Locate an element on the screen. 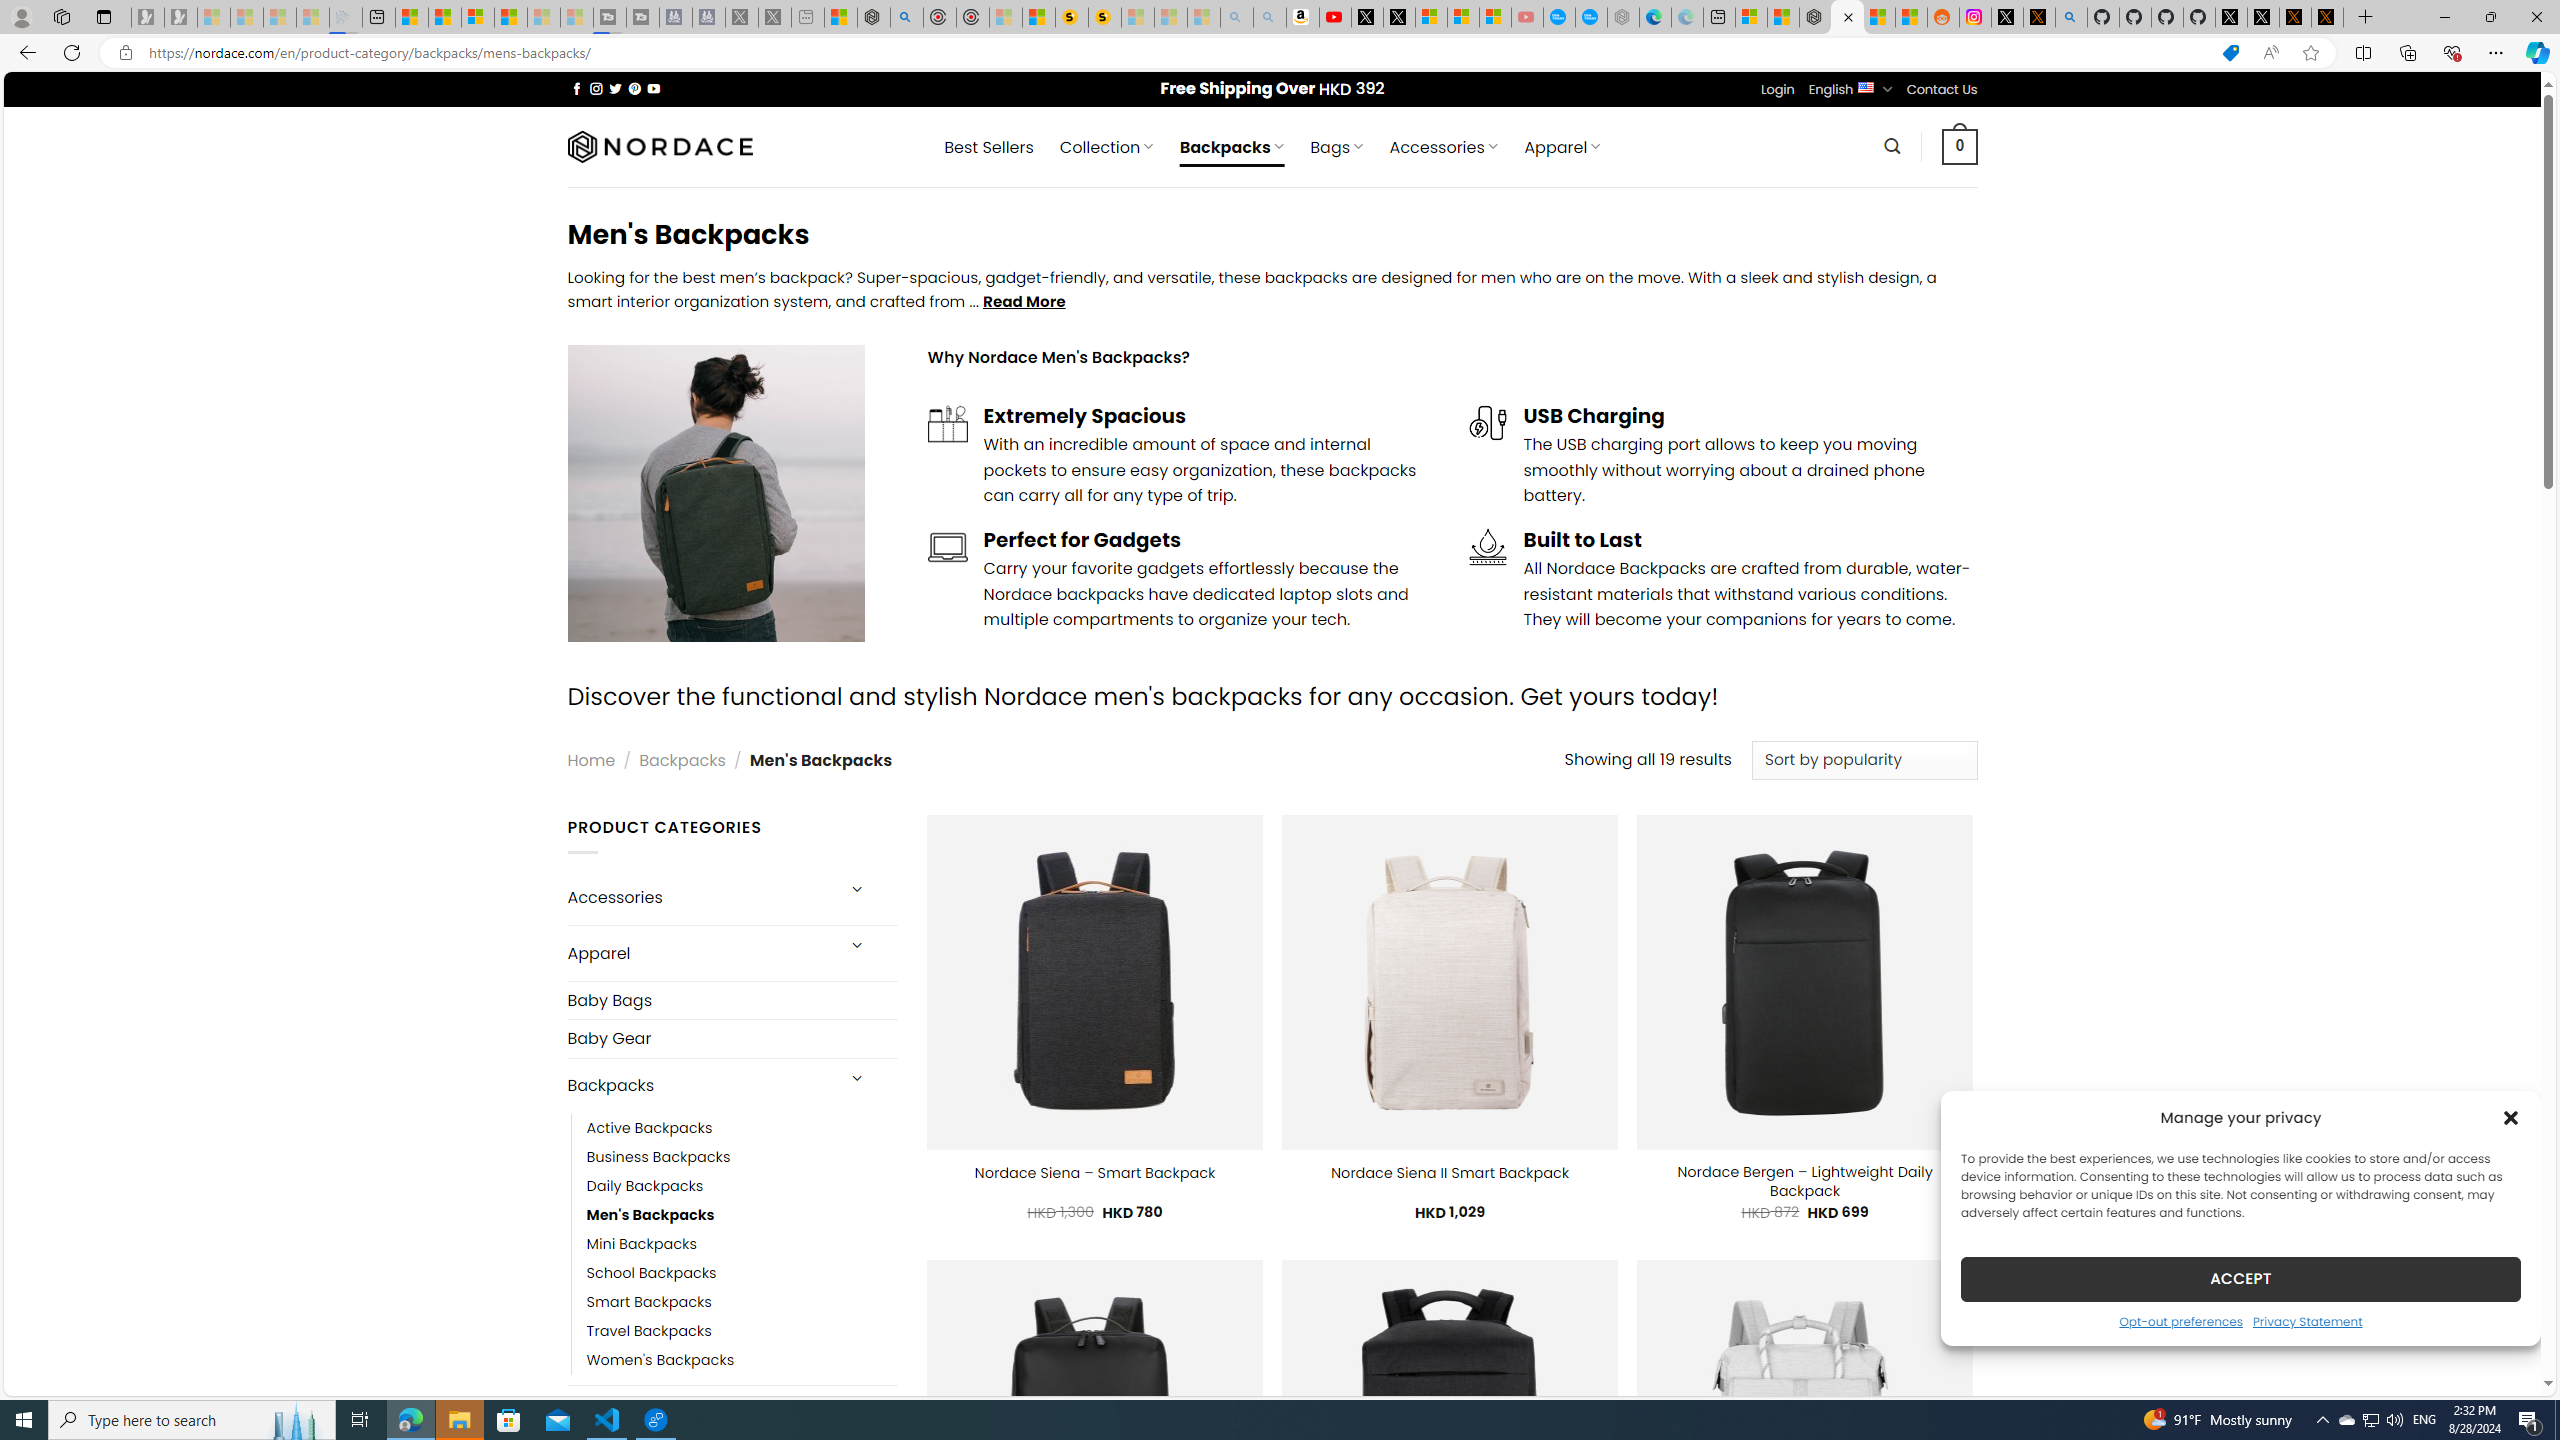 The height and width of the screenshot is (1440, 2560). Nordace - Summer Adventures 2024 is located at coordinates (874, 17).